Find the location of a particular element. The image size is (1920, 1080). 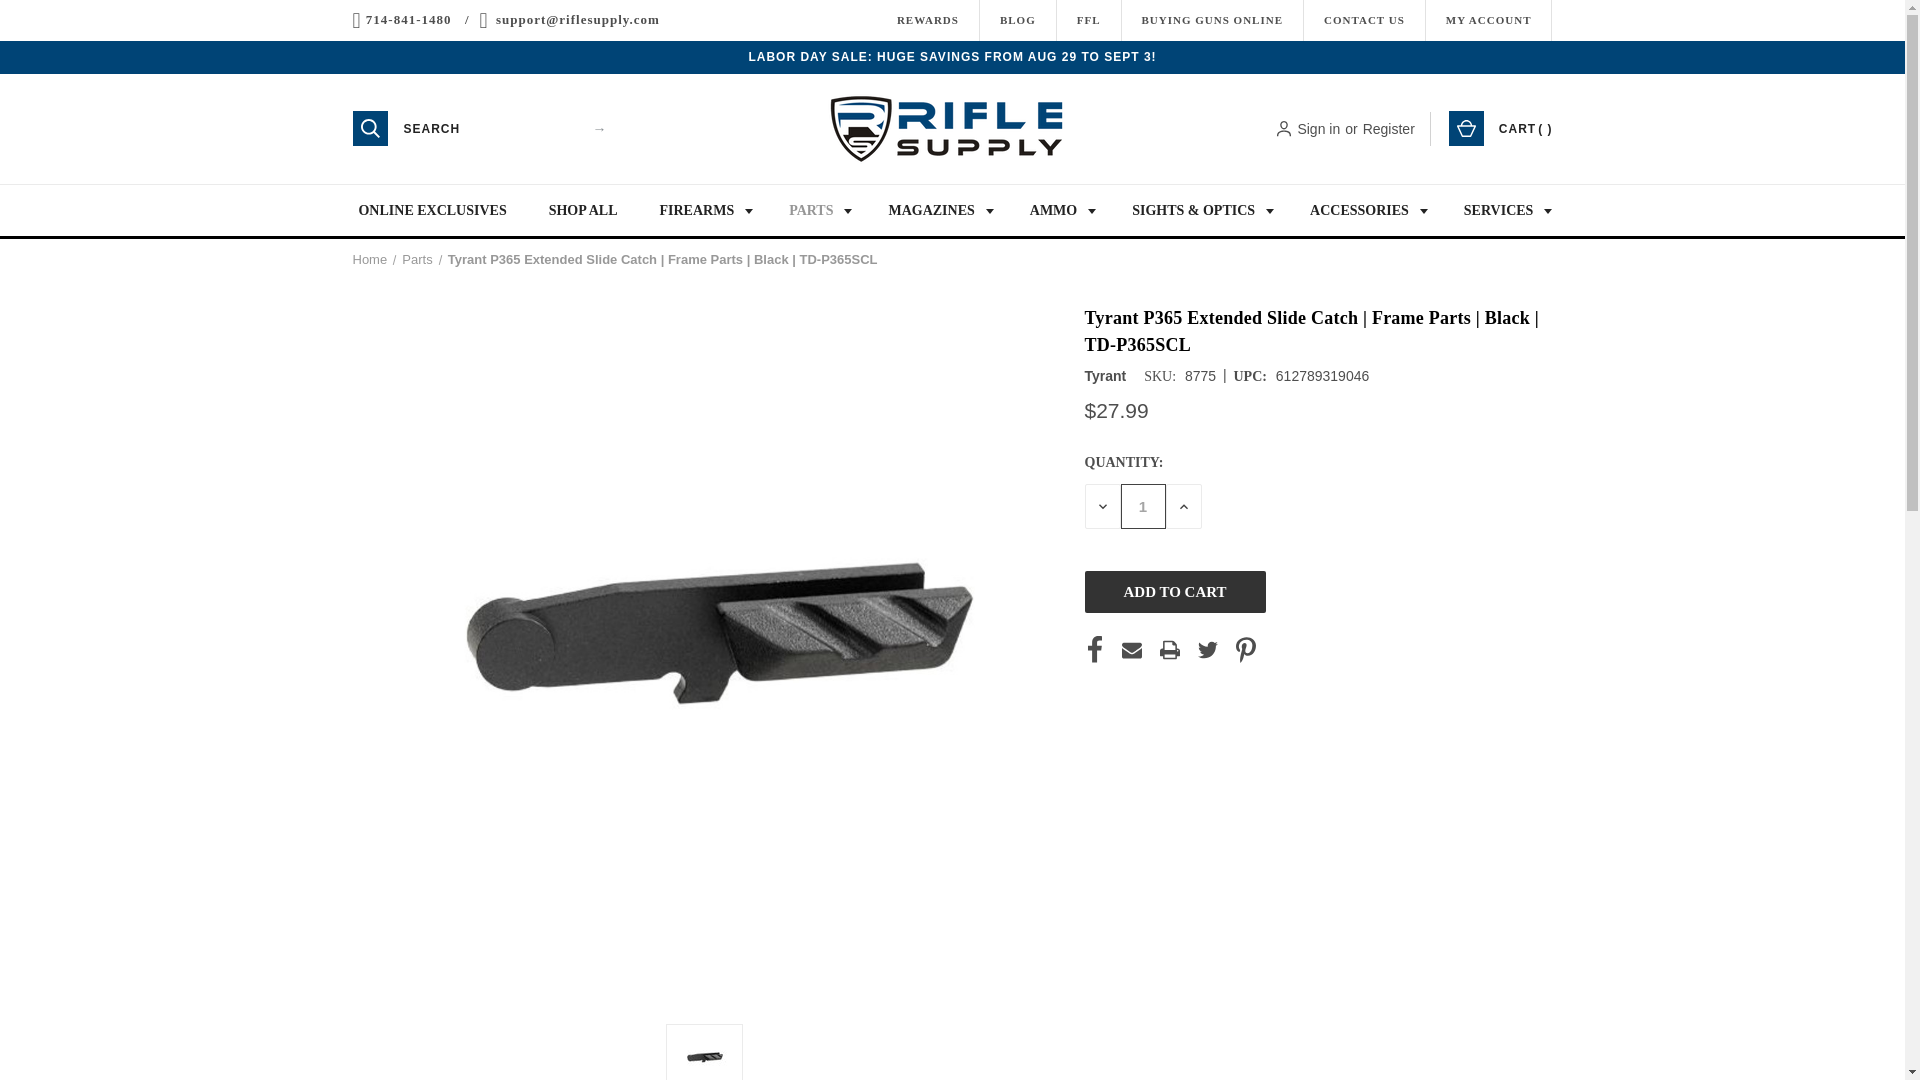

REWARDS is located at coordinates (927, 20).